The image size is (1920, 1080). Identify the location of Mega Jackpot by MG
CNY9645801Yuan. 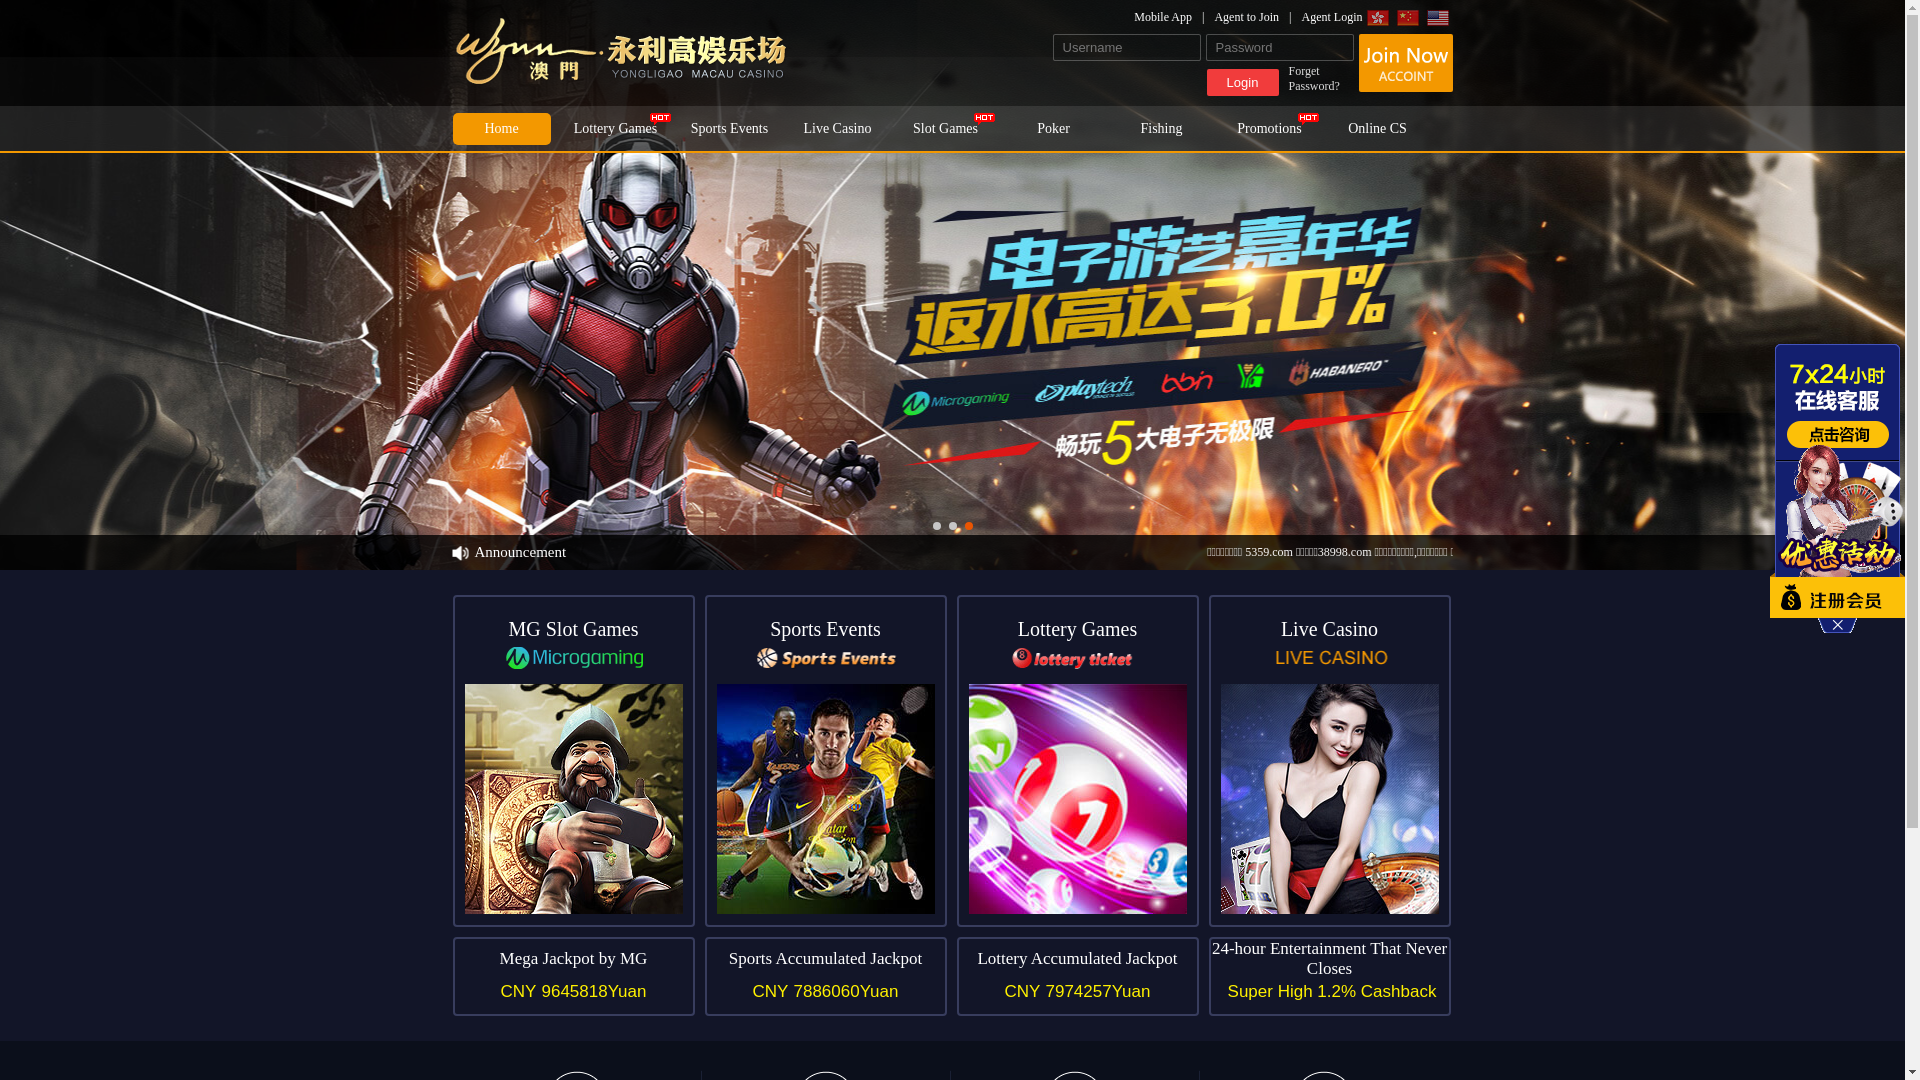
(573, 976).